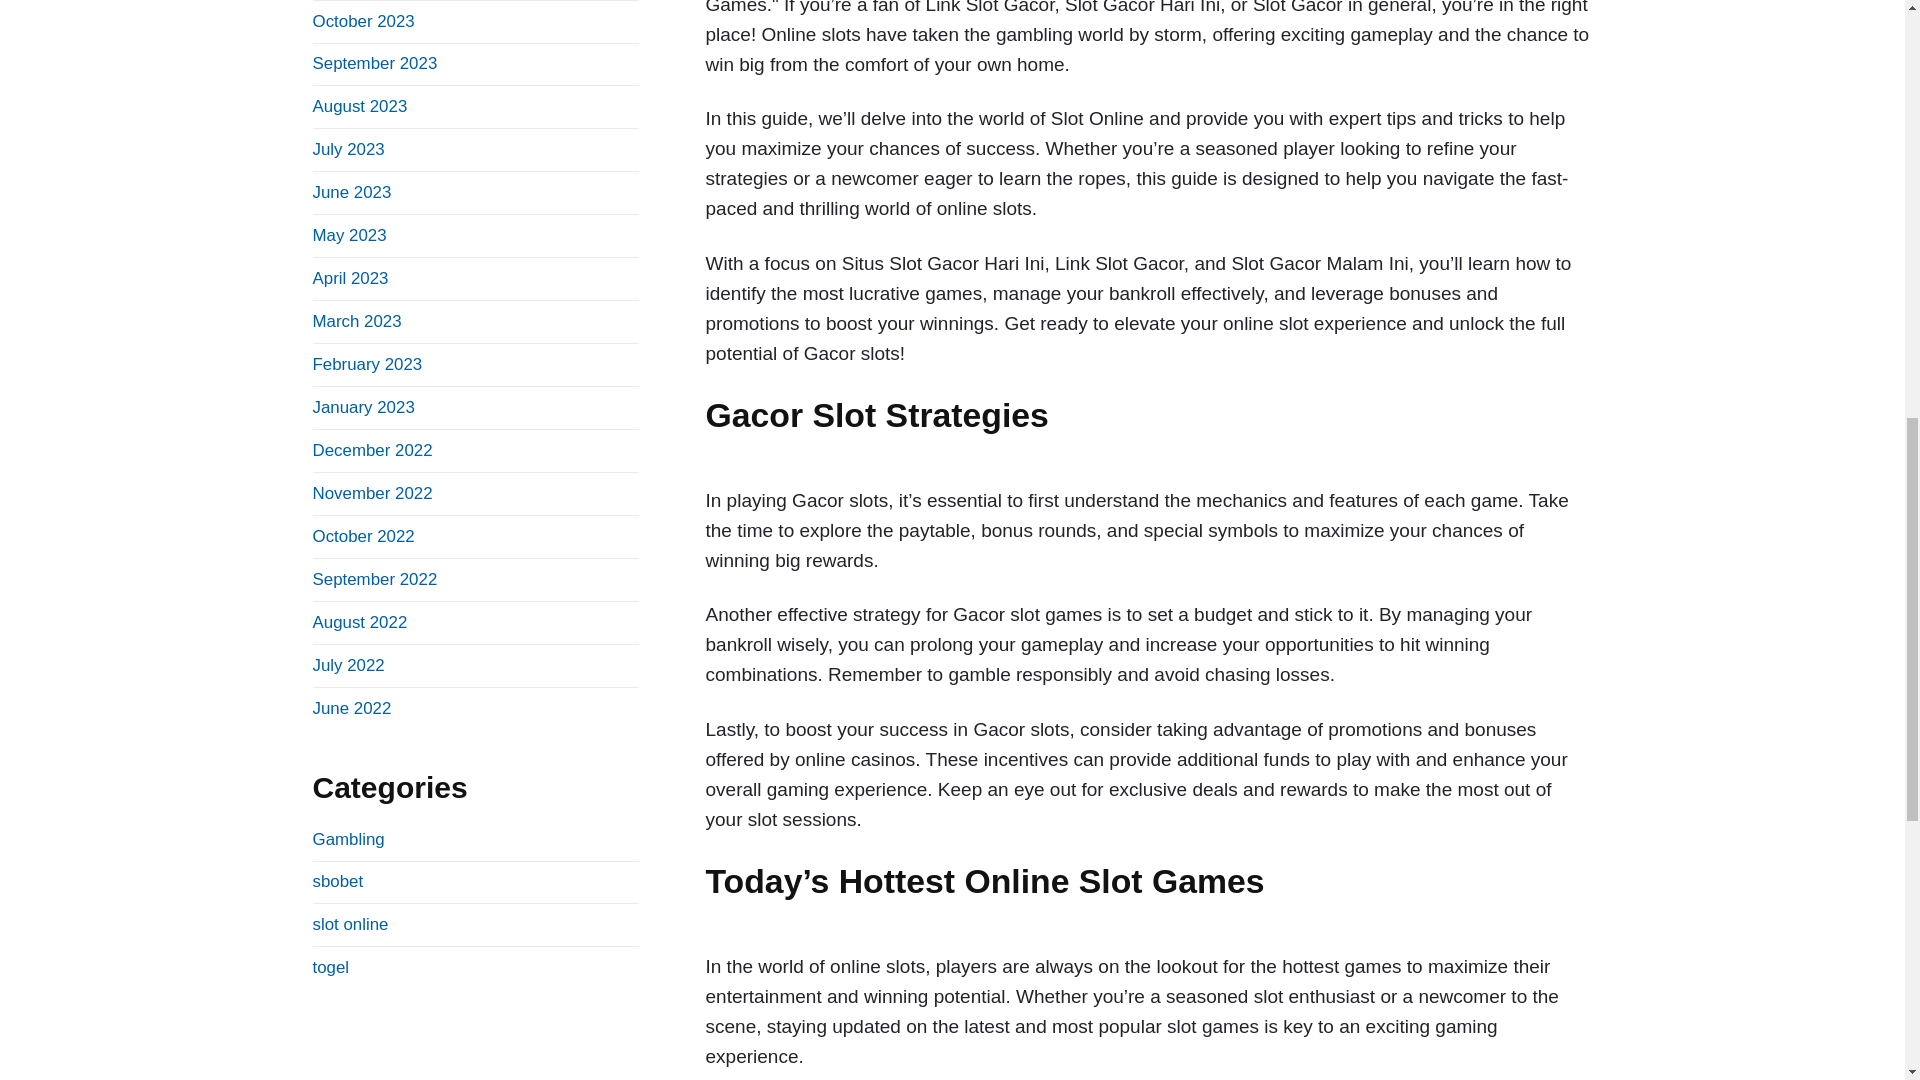  Describe the element at coordinates (359, 622) in the screenshot. I see `August 2022` at that location.